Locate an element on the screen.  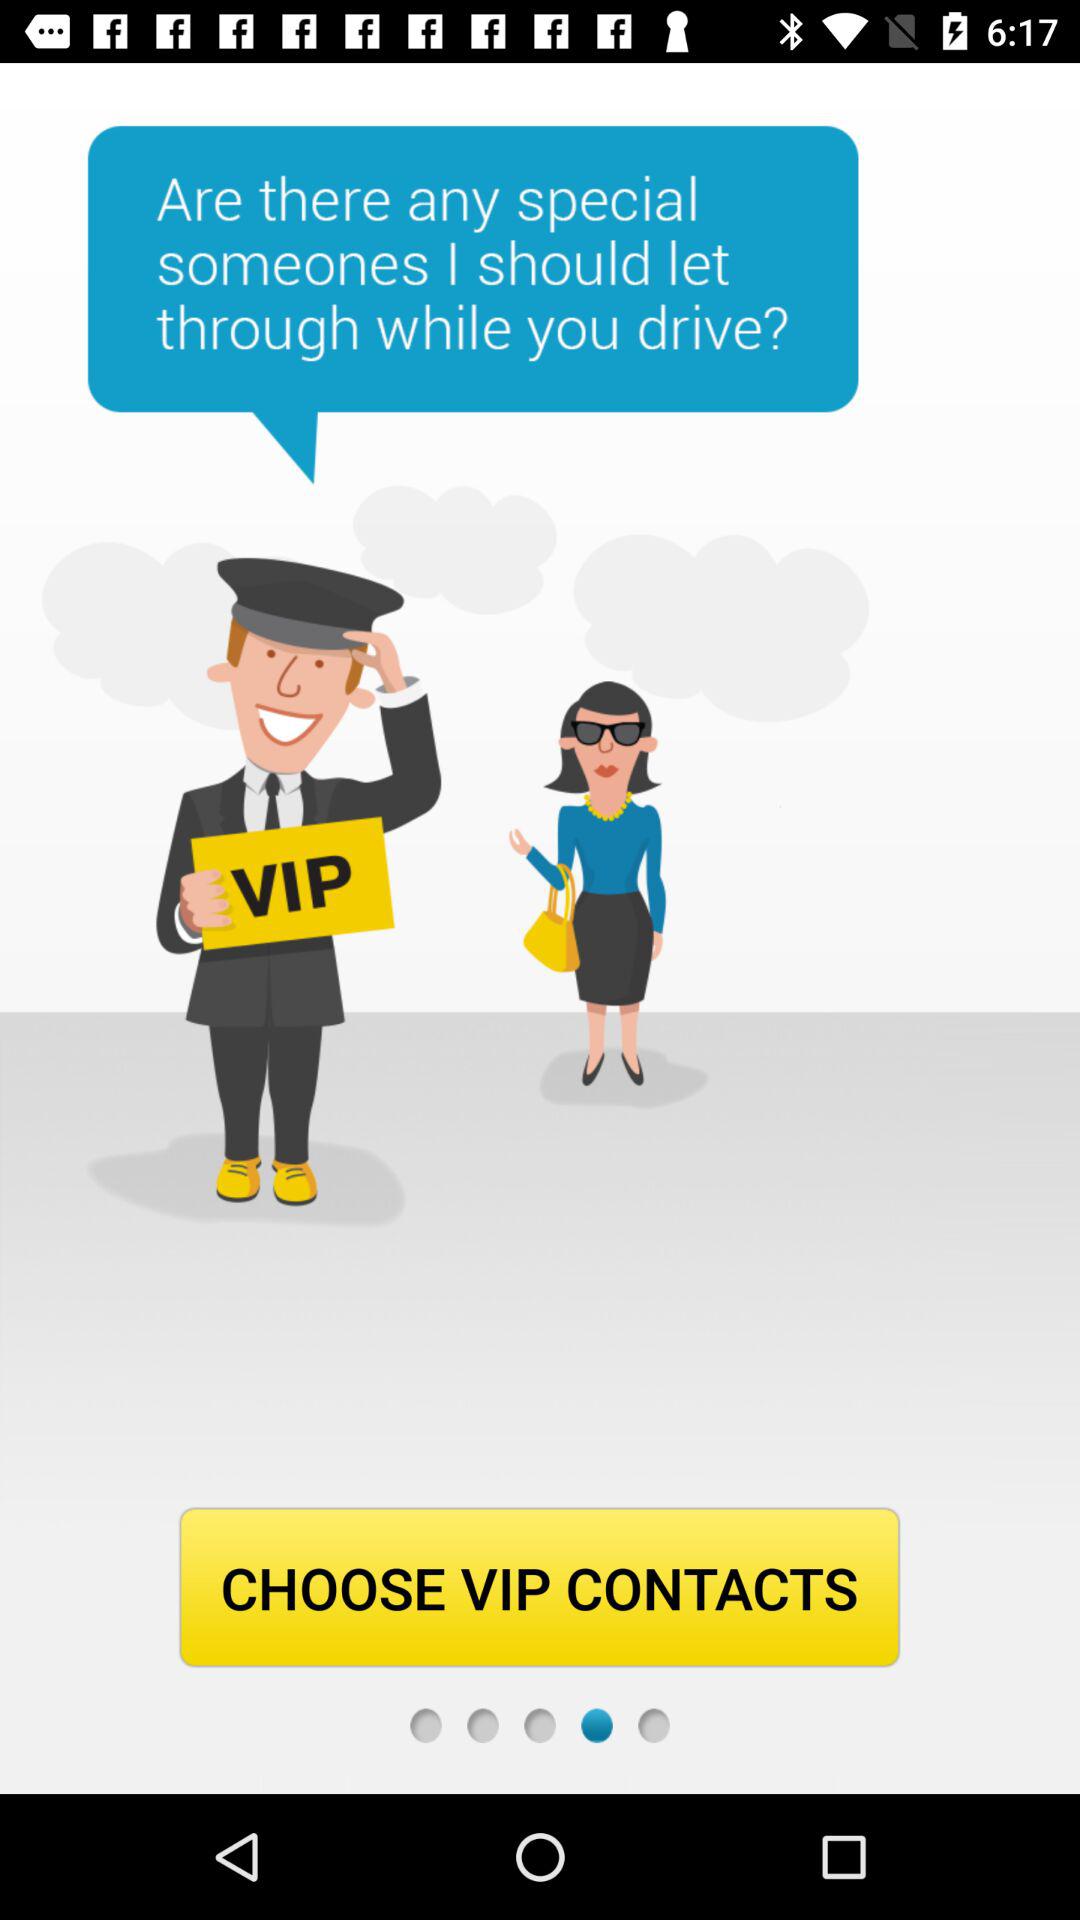
return to previous image is located at coordinates (540, 1726).